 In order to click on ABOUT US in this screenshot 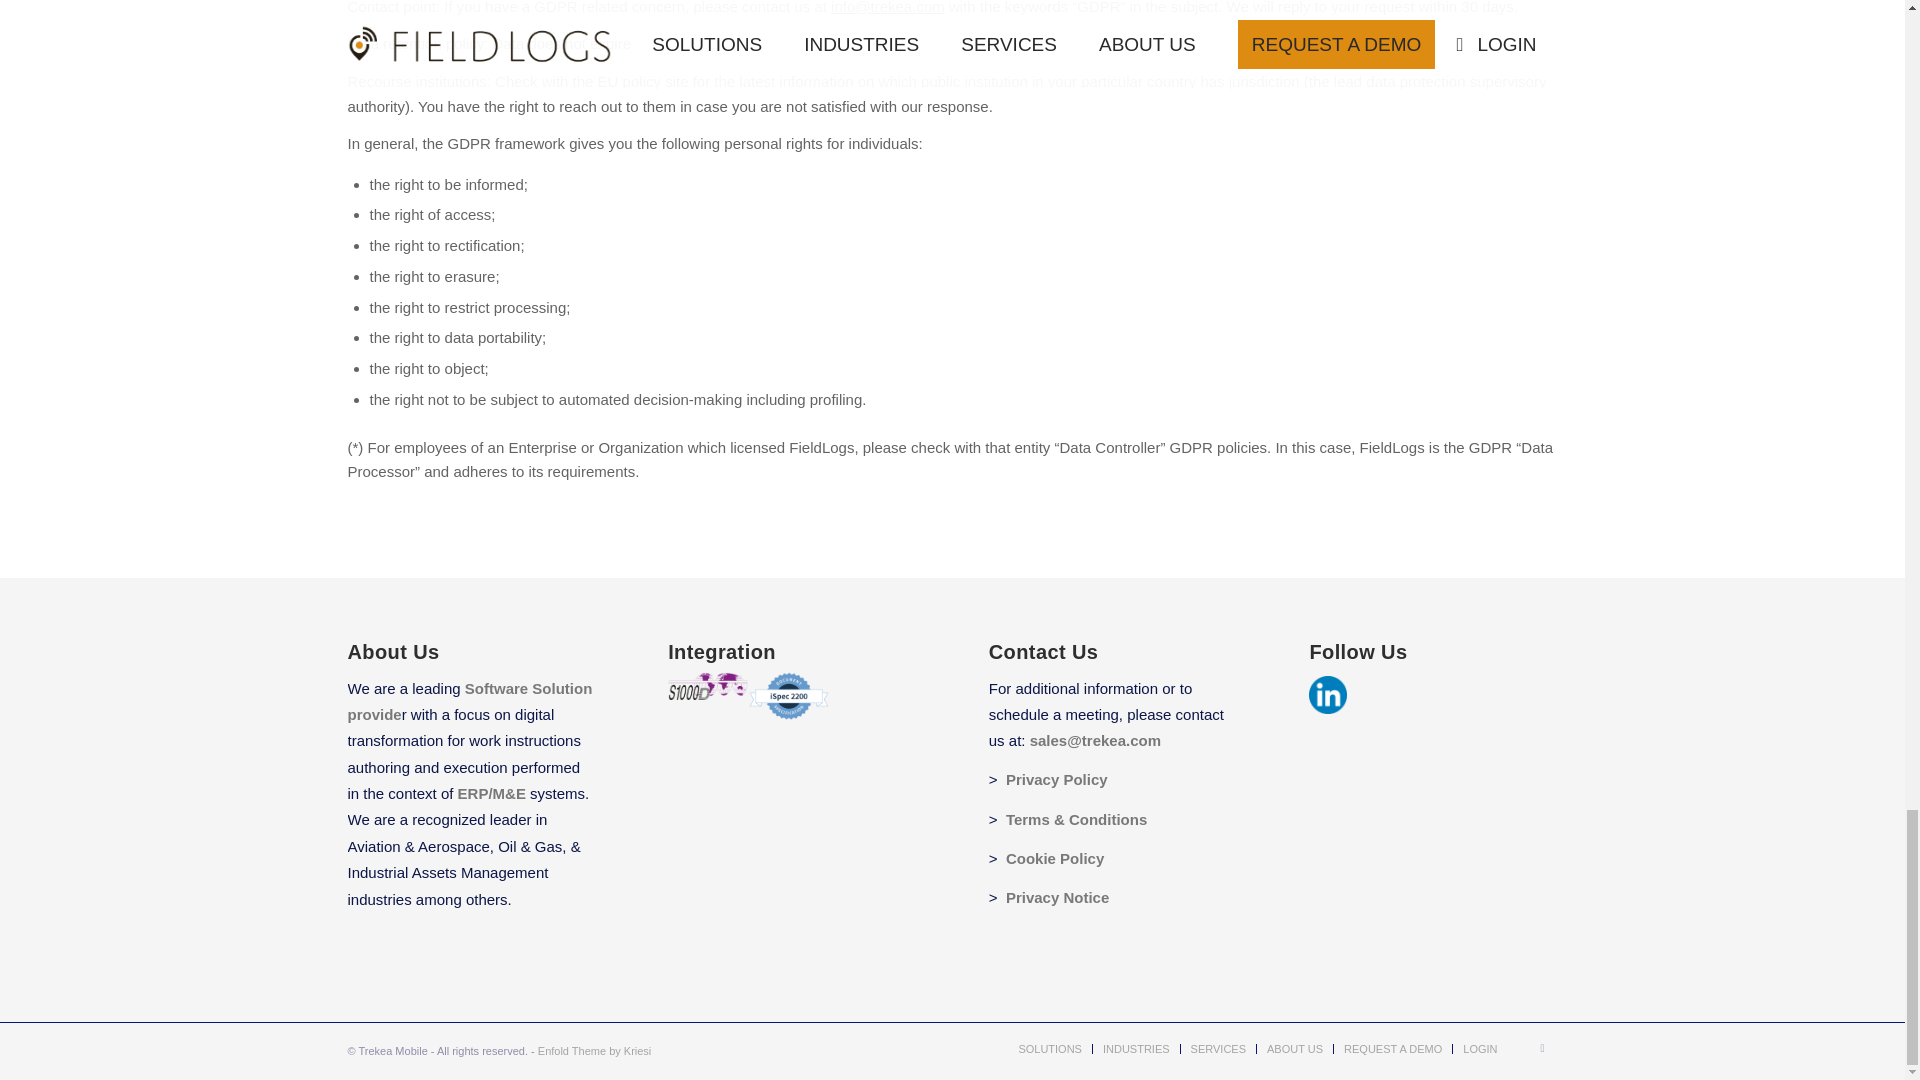, I will do `click(1294, 1049)`.